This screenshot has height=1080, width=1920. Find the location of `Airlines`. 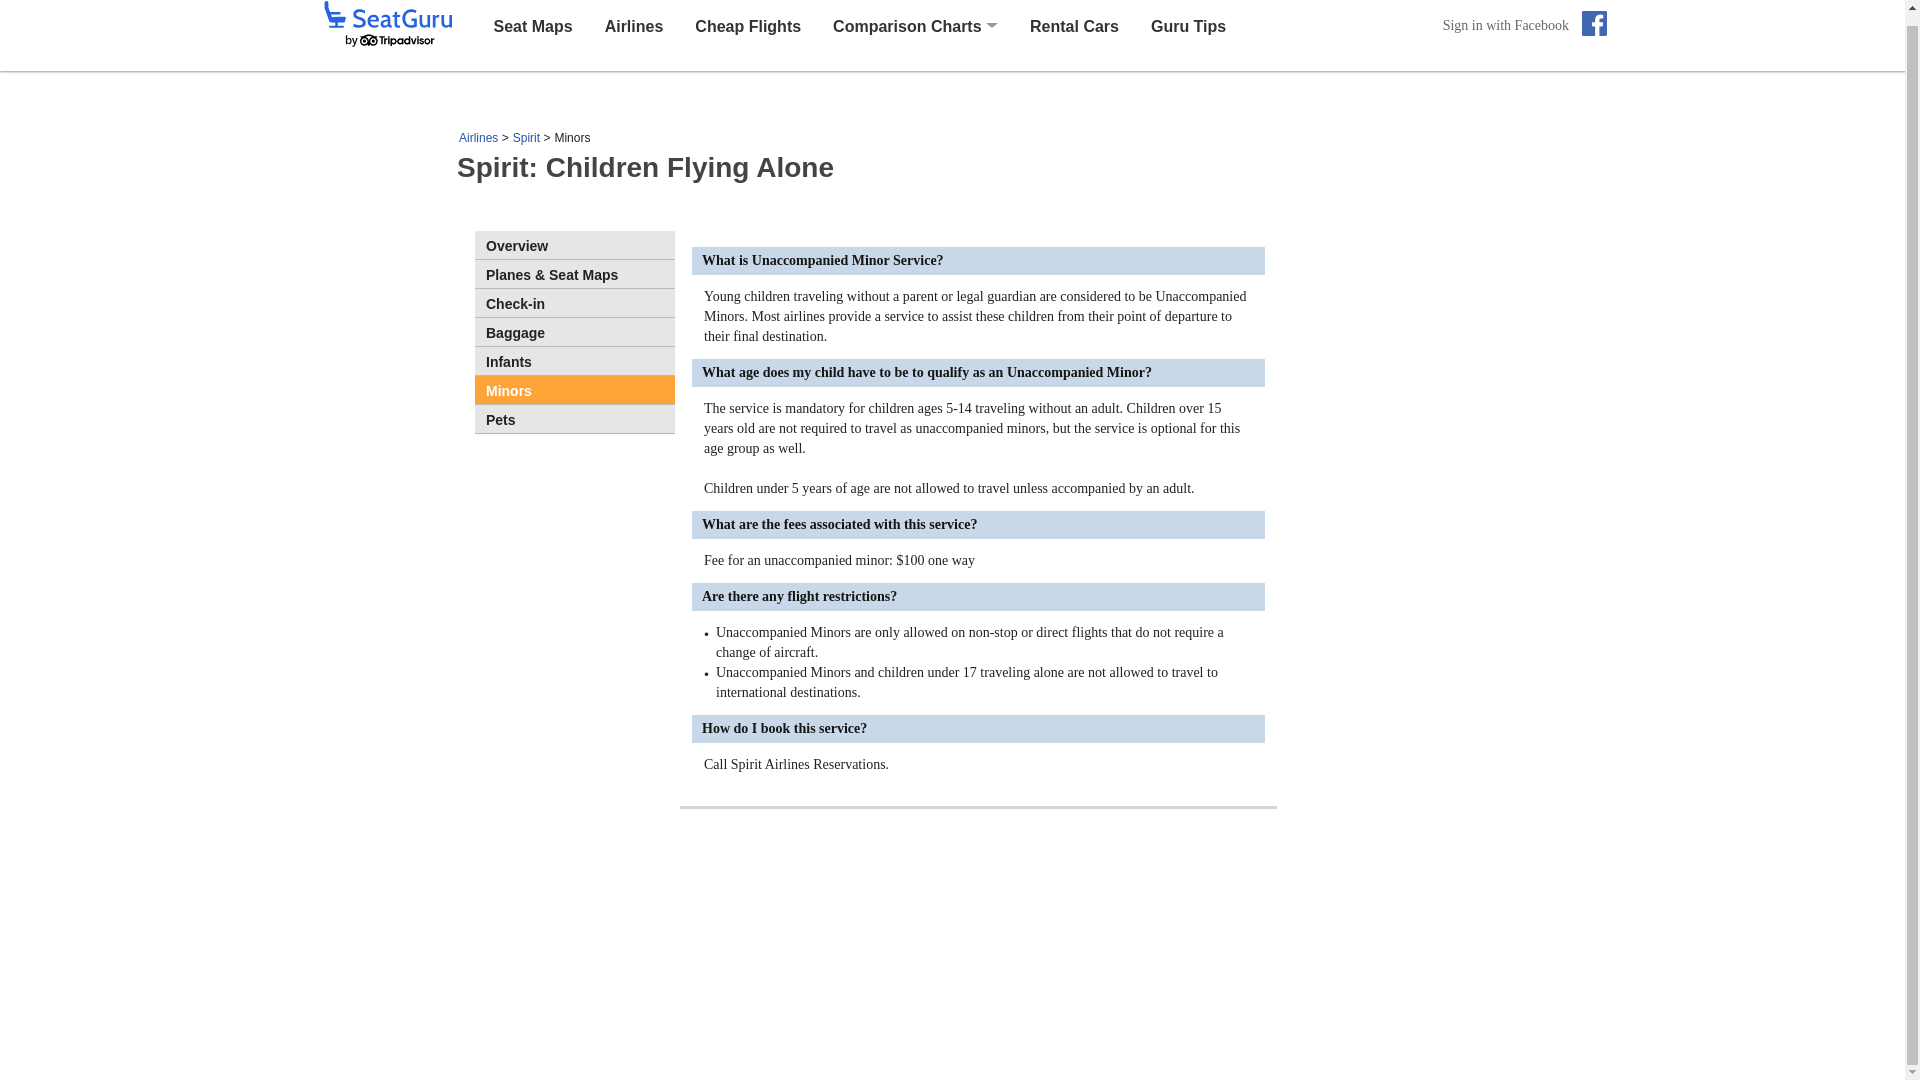

Airlines is located at coordinates (634, 25).